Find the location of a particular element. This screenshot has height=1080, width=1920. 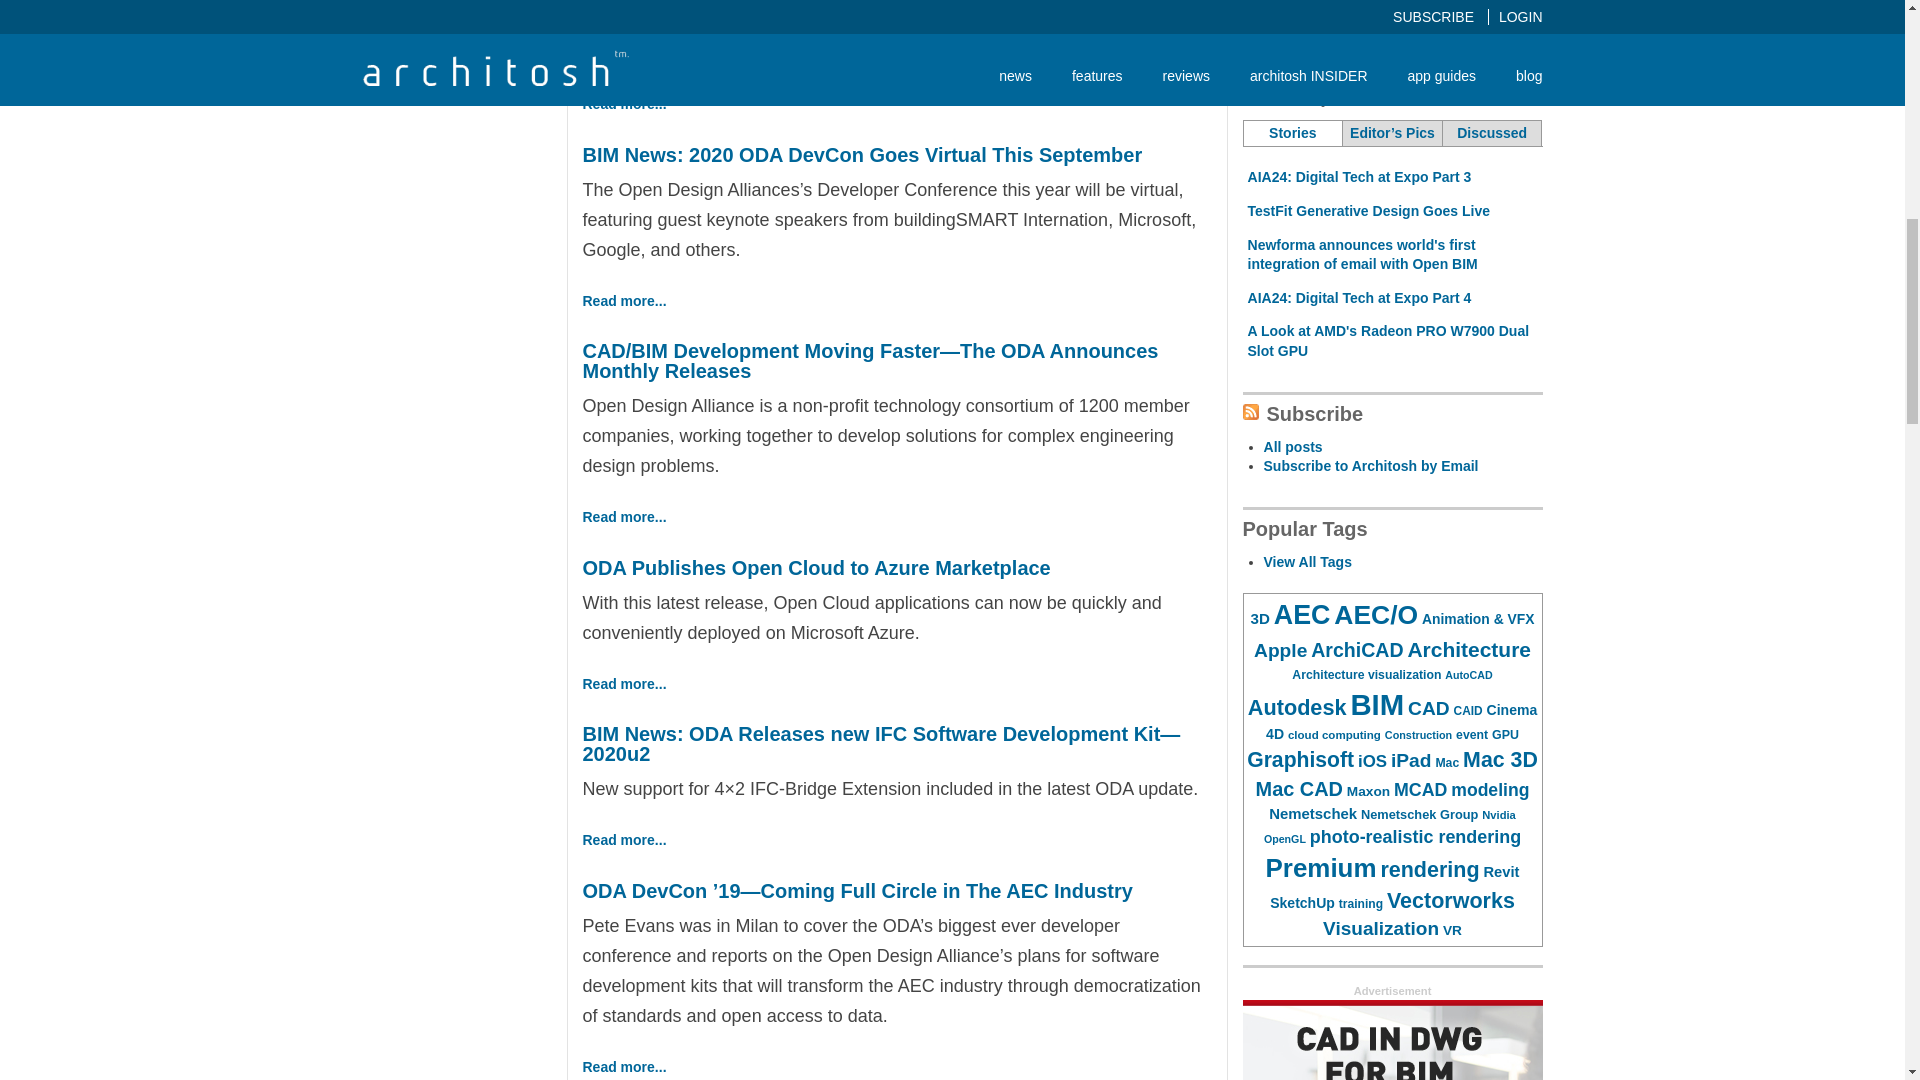

Read more... is located at coordinates (624, 300).